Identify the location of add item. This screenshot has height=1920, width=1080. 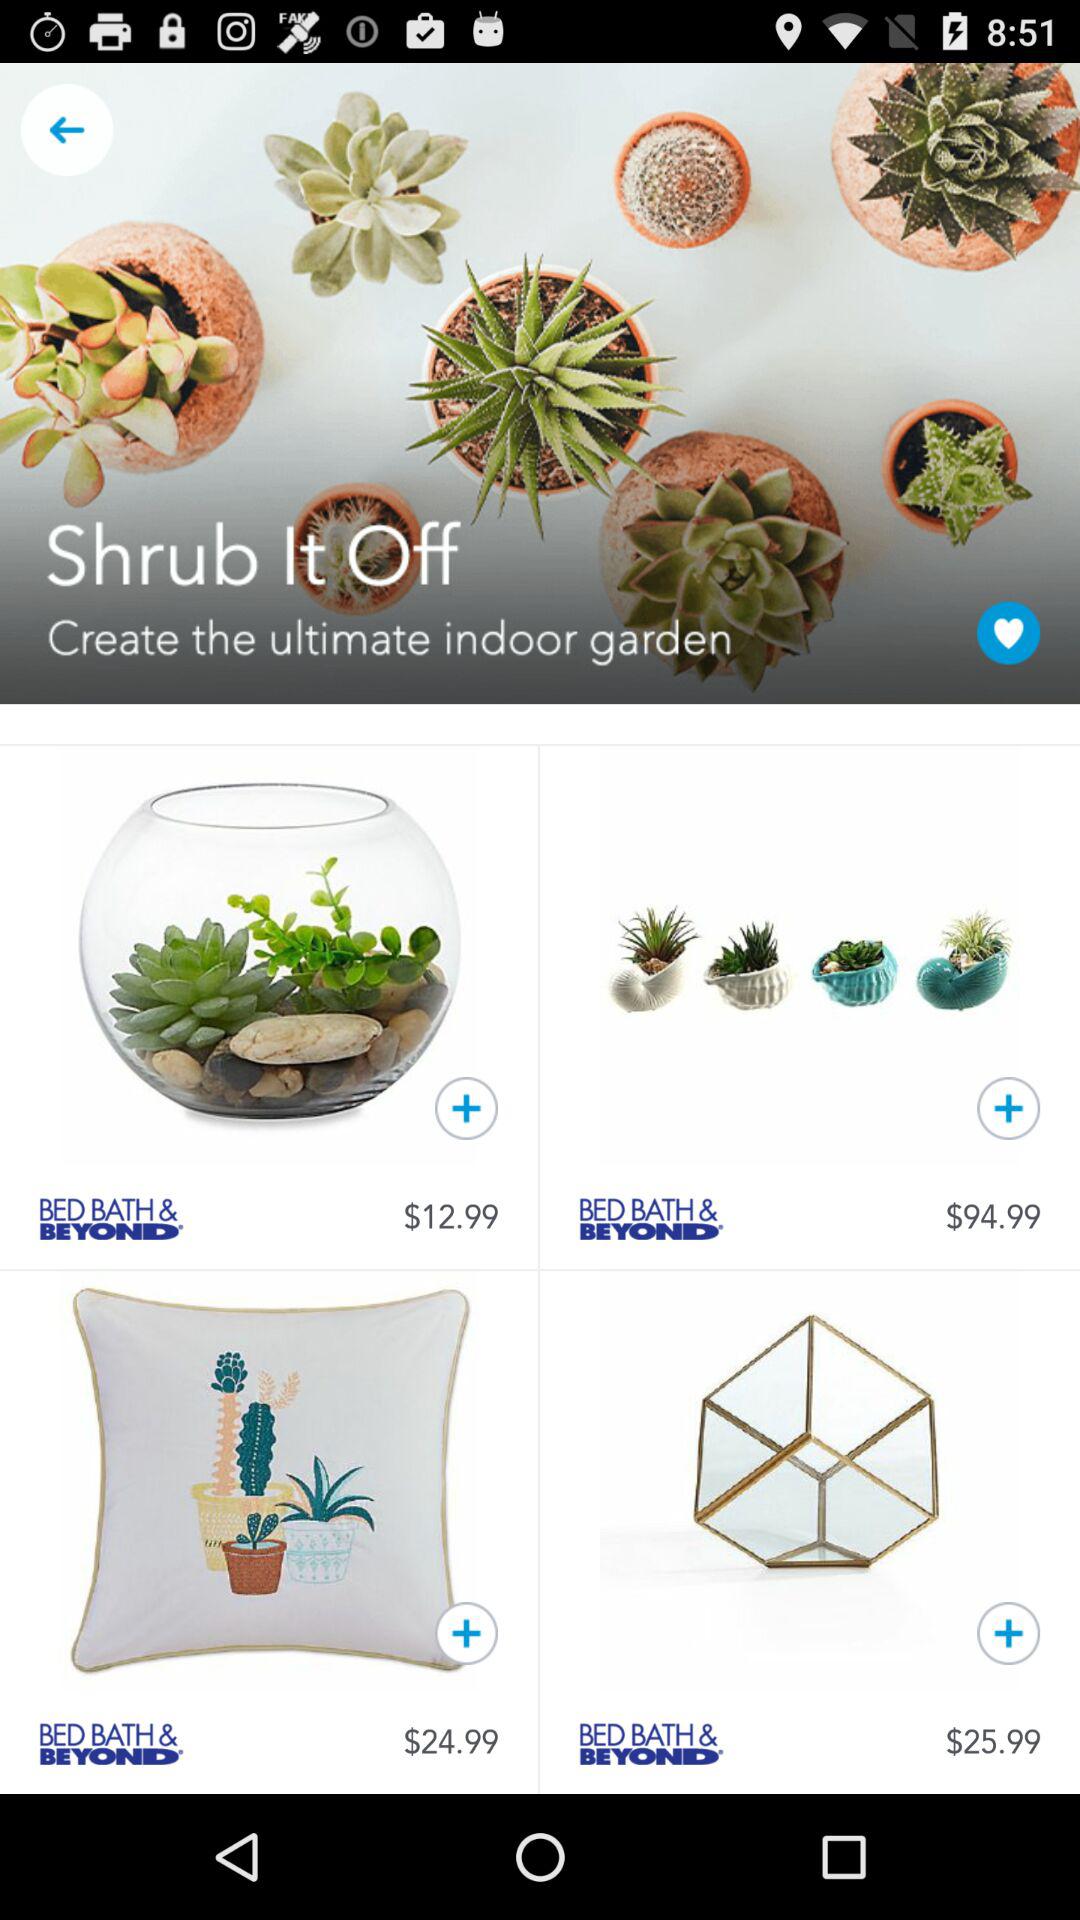
(1008, 1633).